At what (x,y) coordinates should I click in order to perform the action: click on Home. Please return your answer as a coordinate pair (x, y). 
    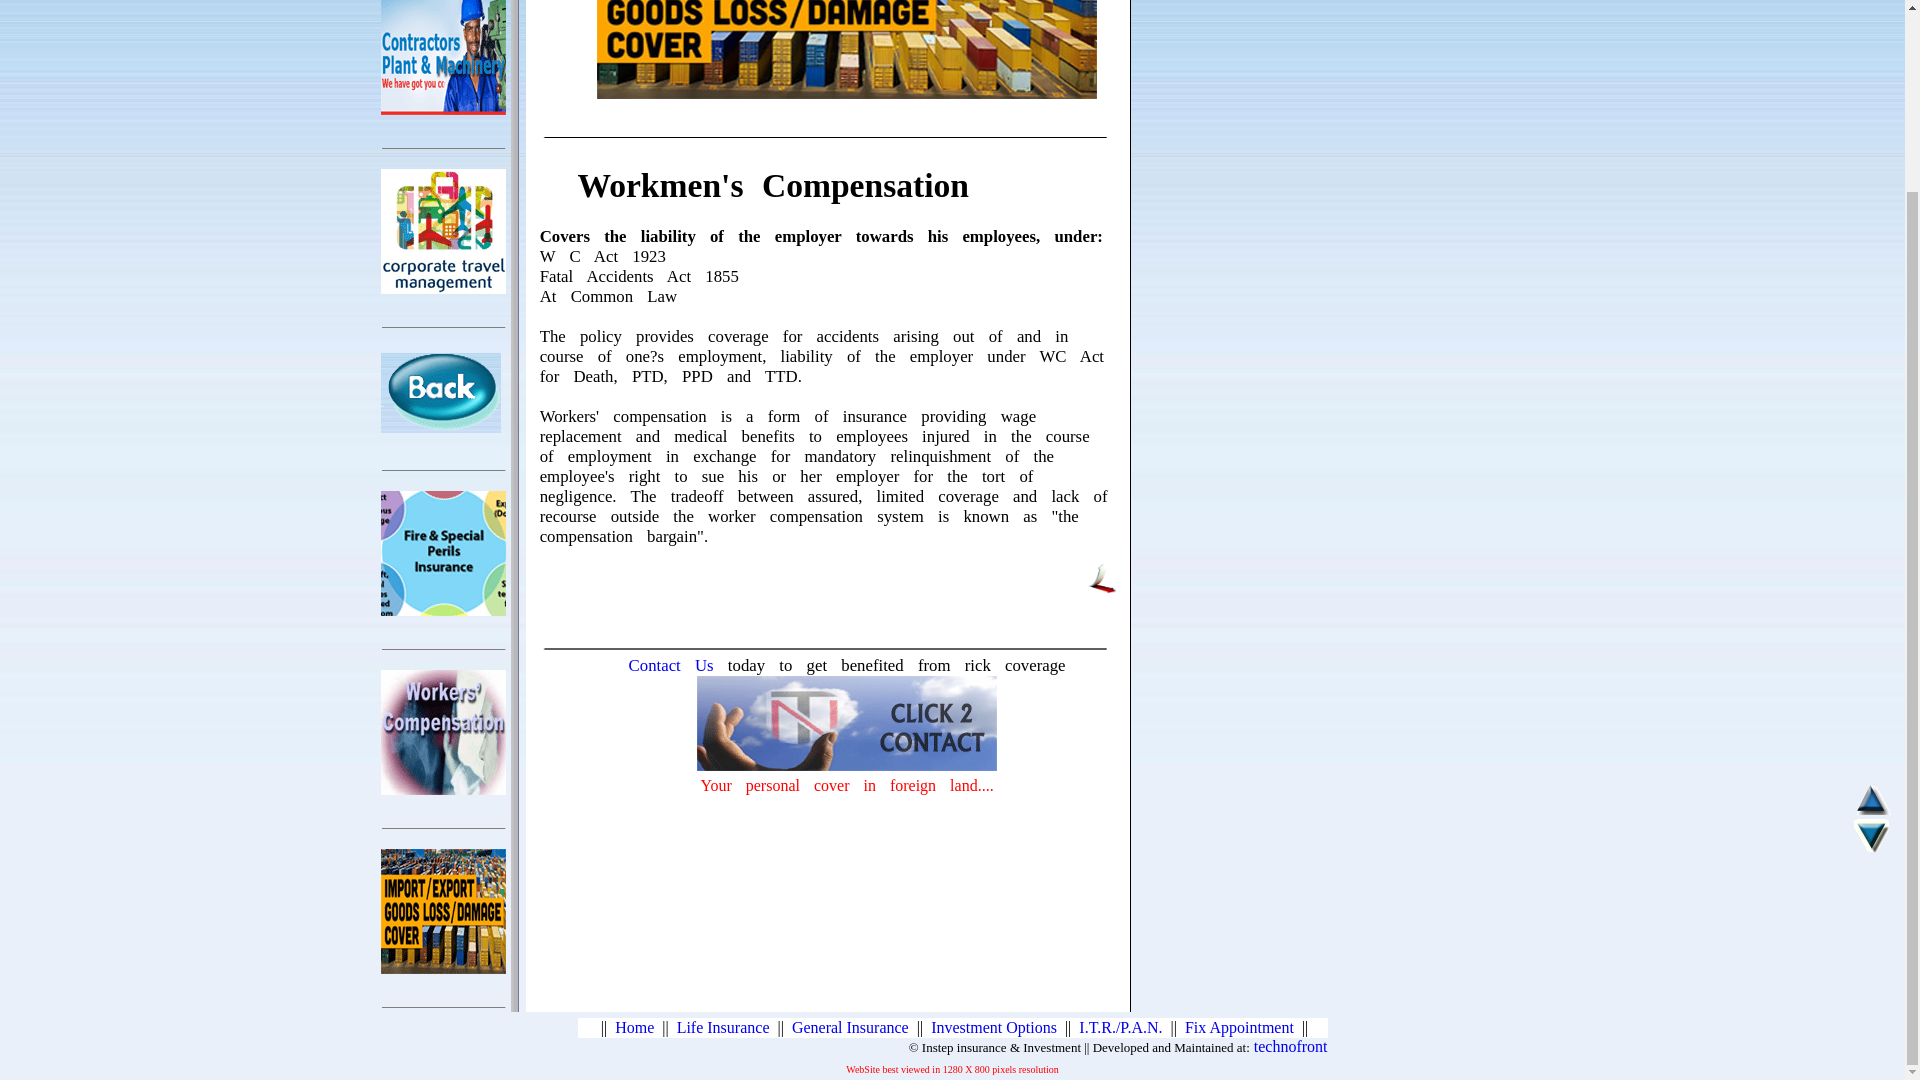
    Looking at the image, I should click on (634, 1027).